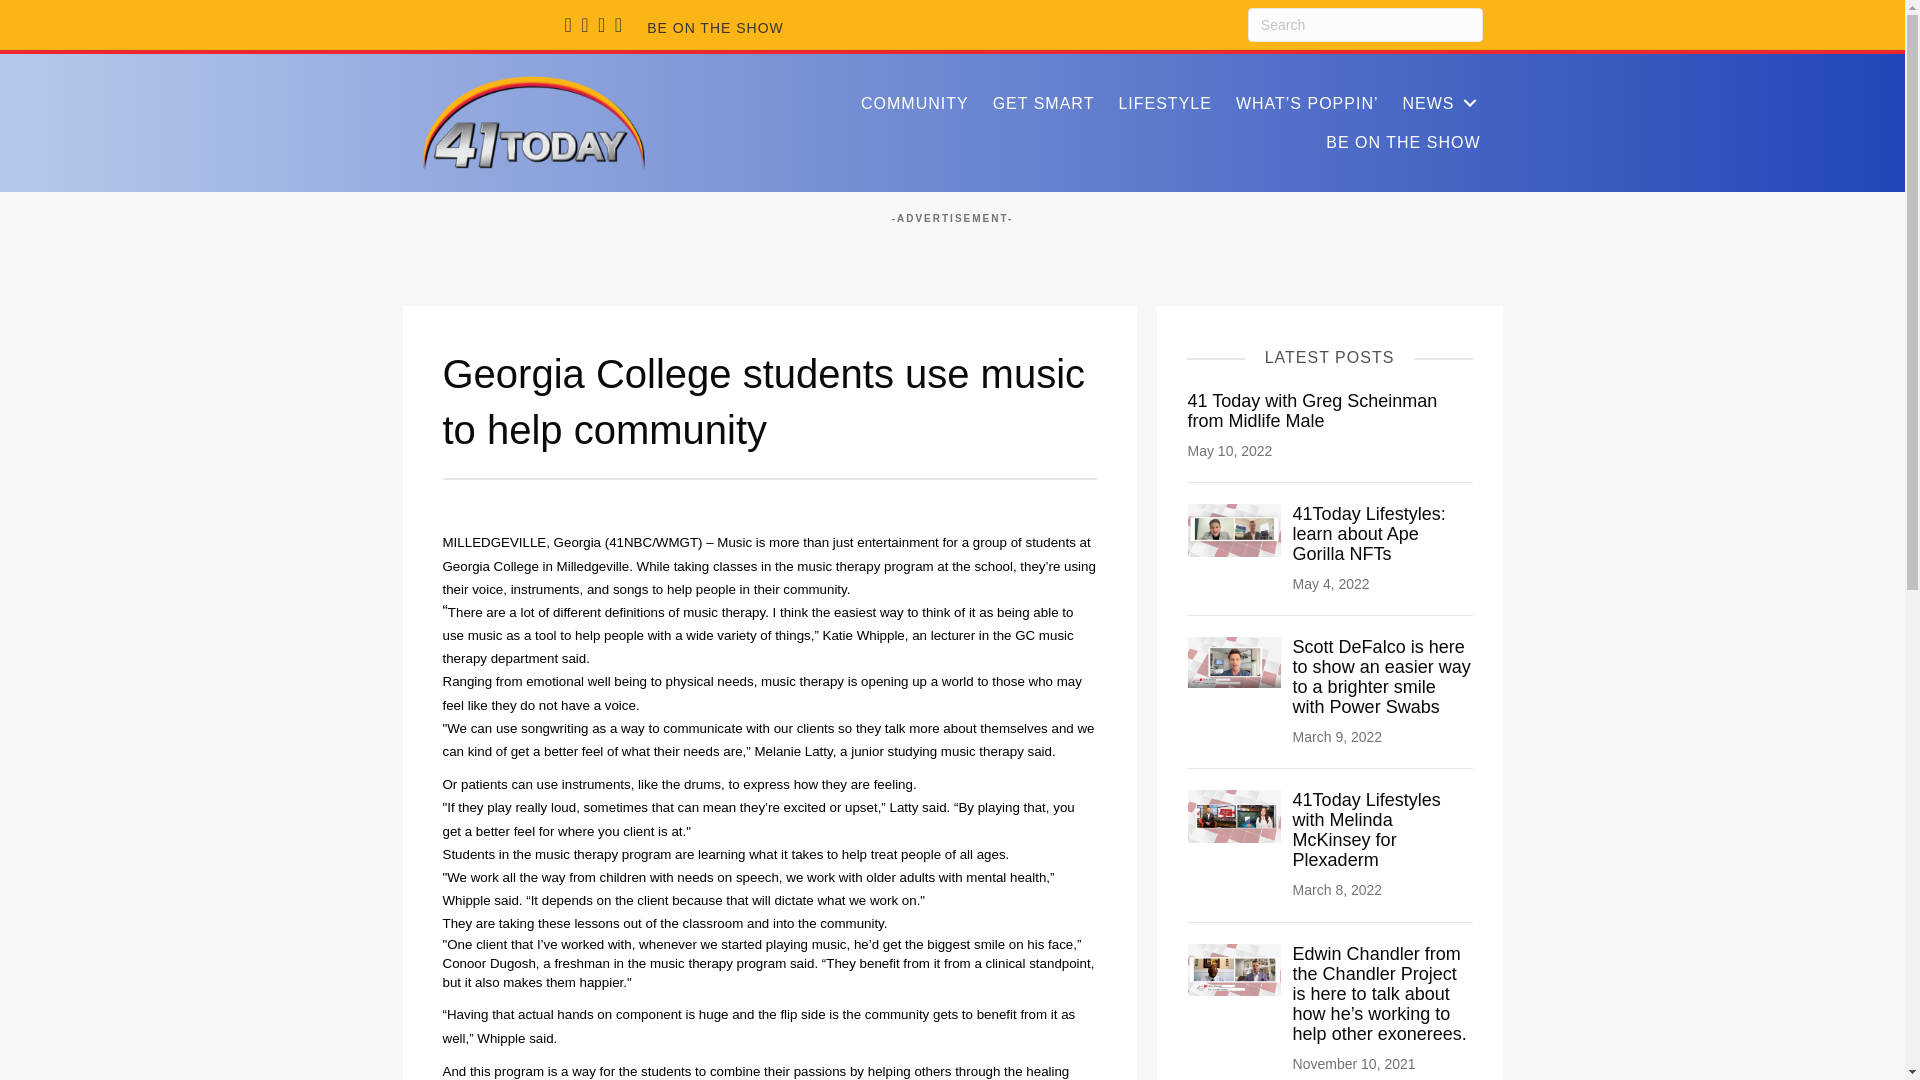 The width and height of the screenshot is (1920, 1080). What do you see at coordinates (1402, 142) in the screenshot?
I see `BE ON THE SHOW` at bounding box center [1402, 142].